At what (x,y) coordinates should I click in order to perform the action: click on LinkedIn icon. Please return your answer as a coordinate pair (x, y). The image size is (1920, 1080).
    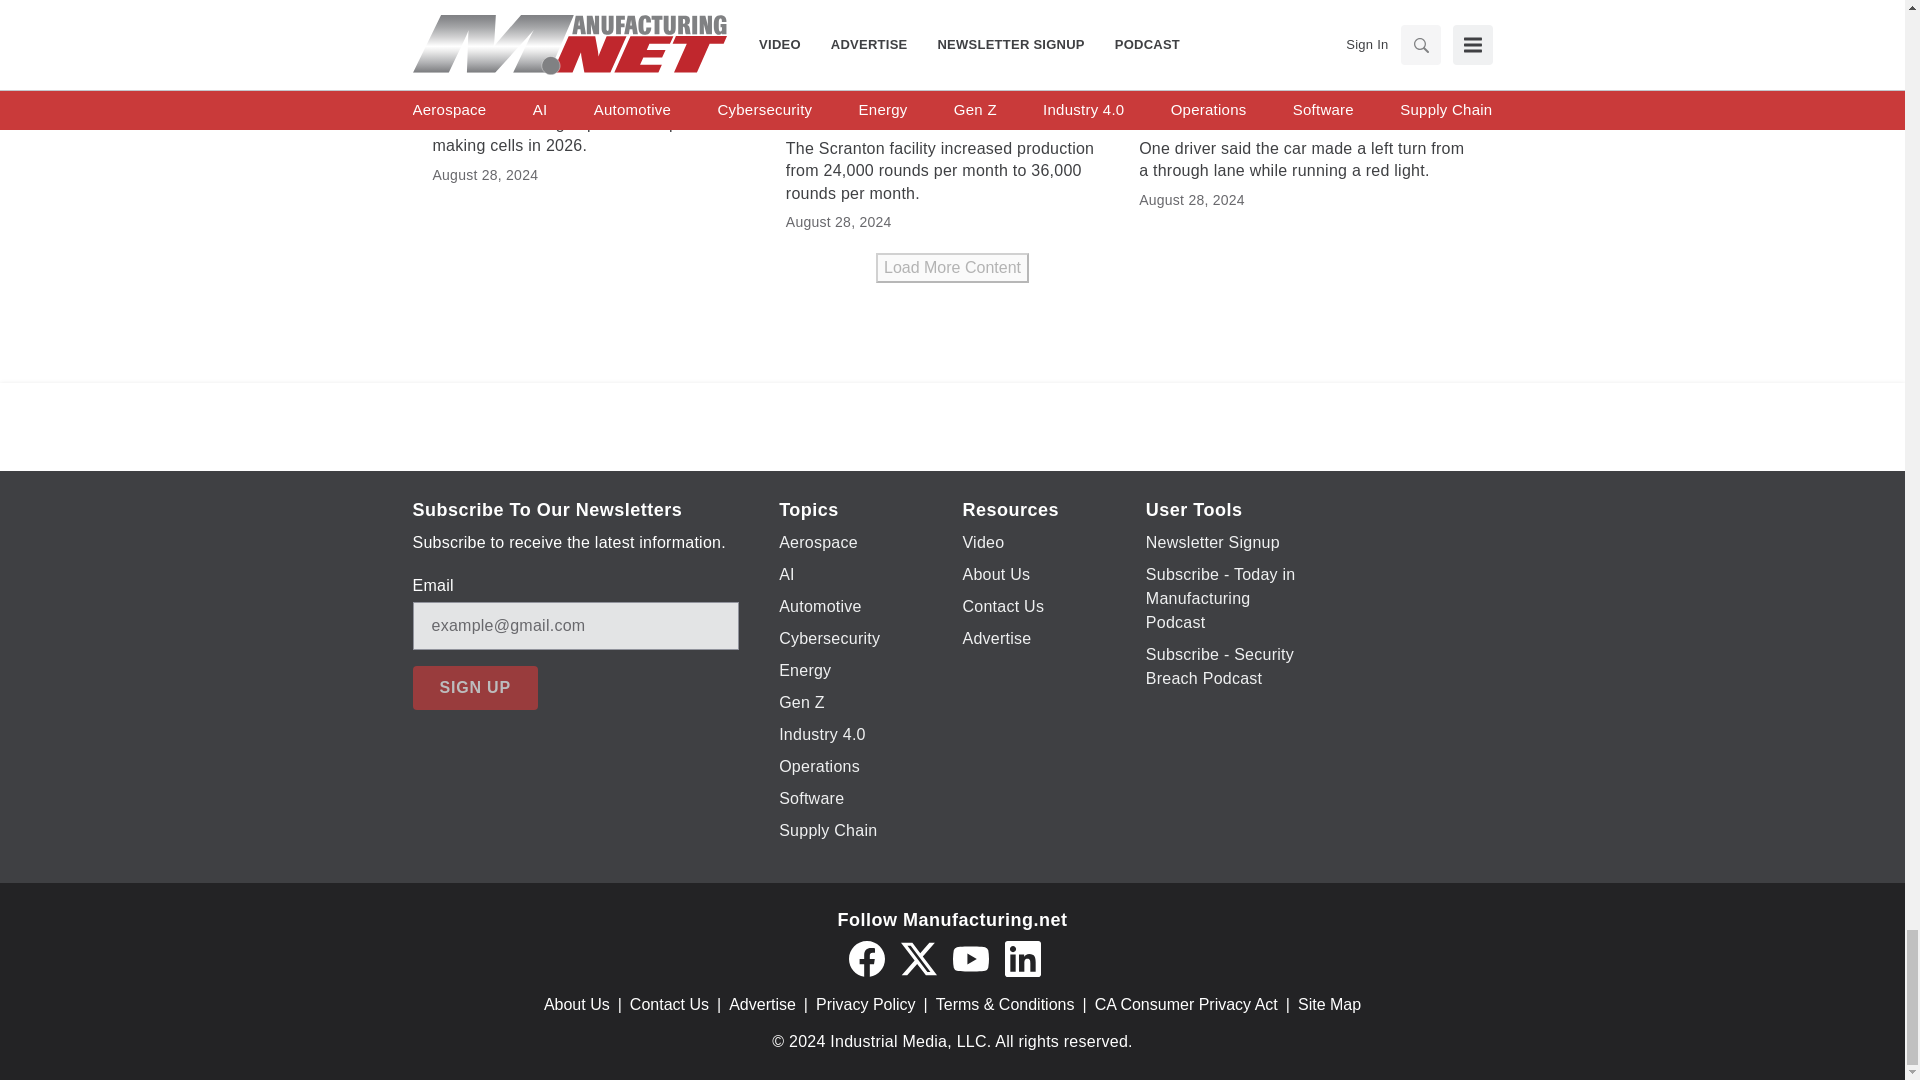
    Looking at the image, I should click on (1022, 958).